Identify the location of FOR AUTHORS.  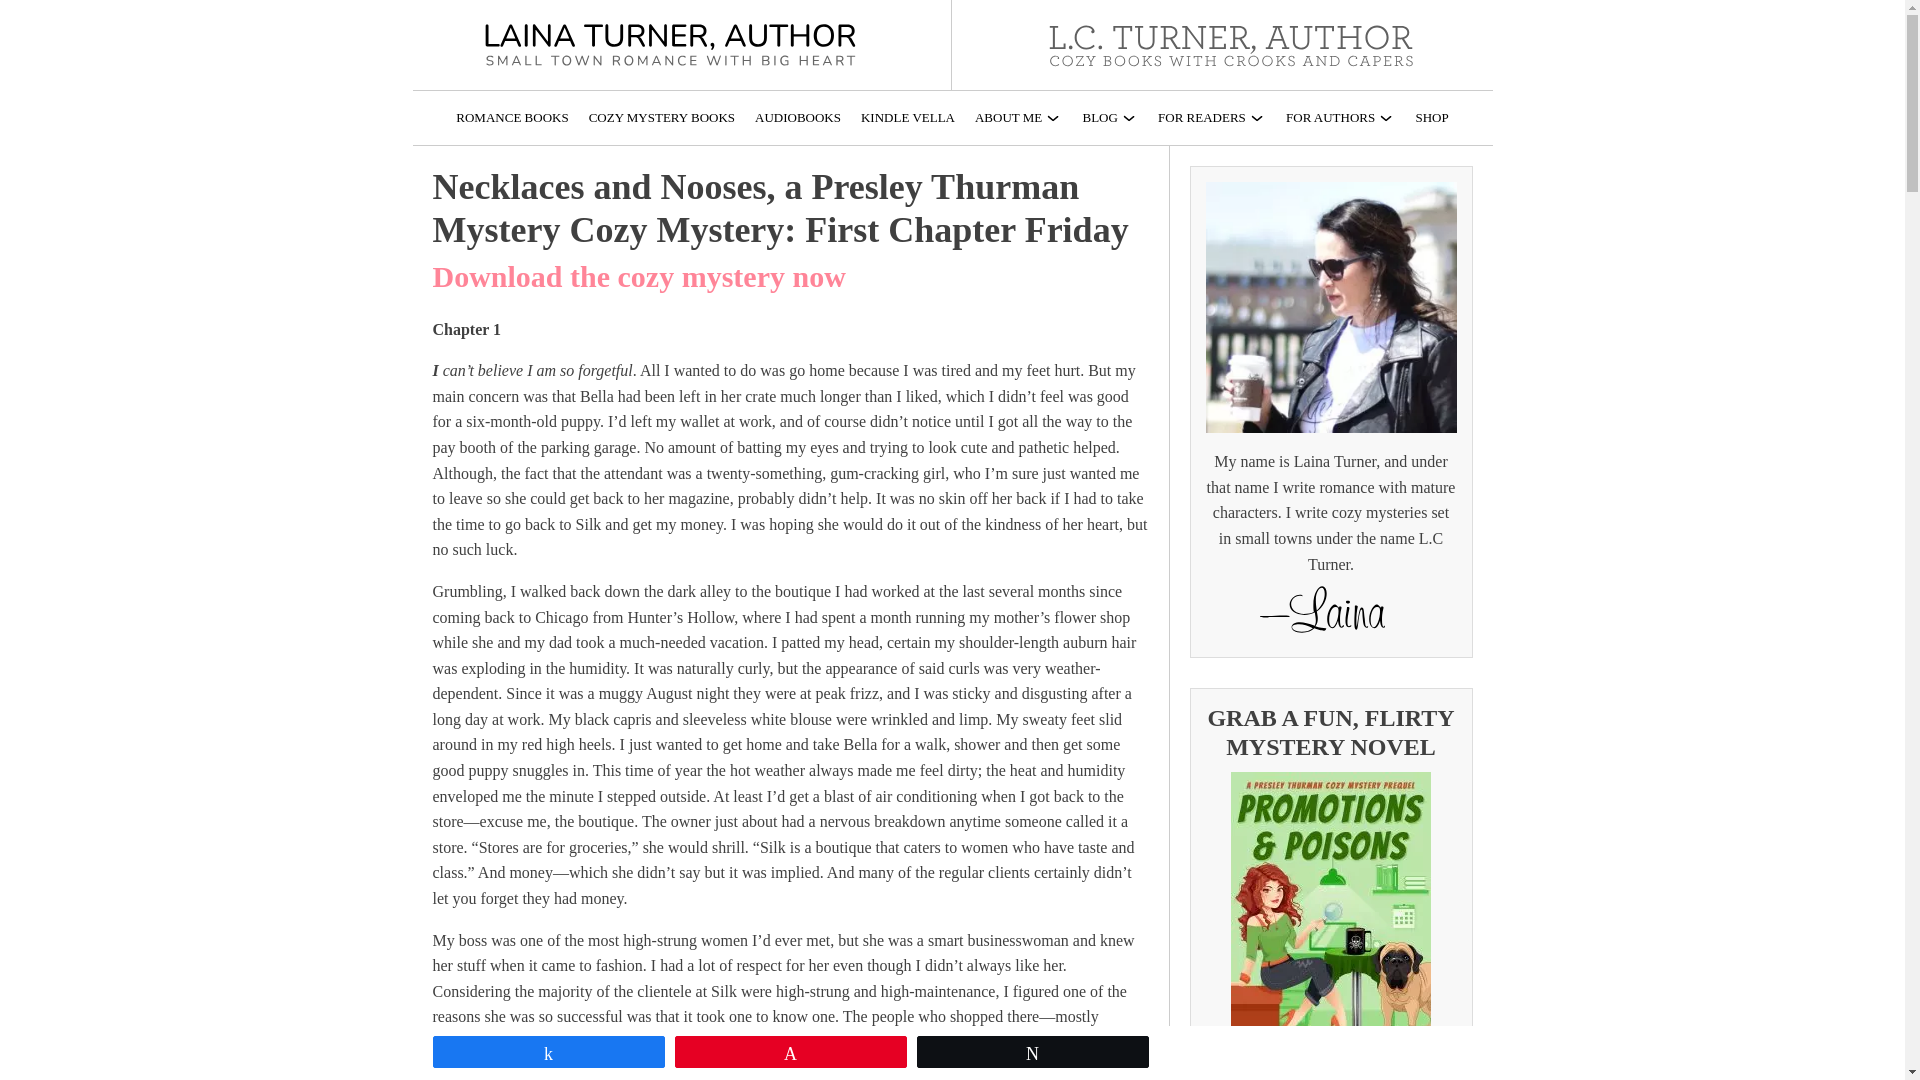
(1340, 117).